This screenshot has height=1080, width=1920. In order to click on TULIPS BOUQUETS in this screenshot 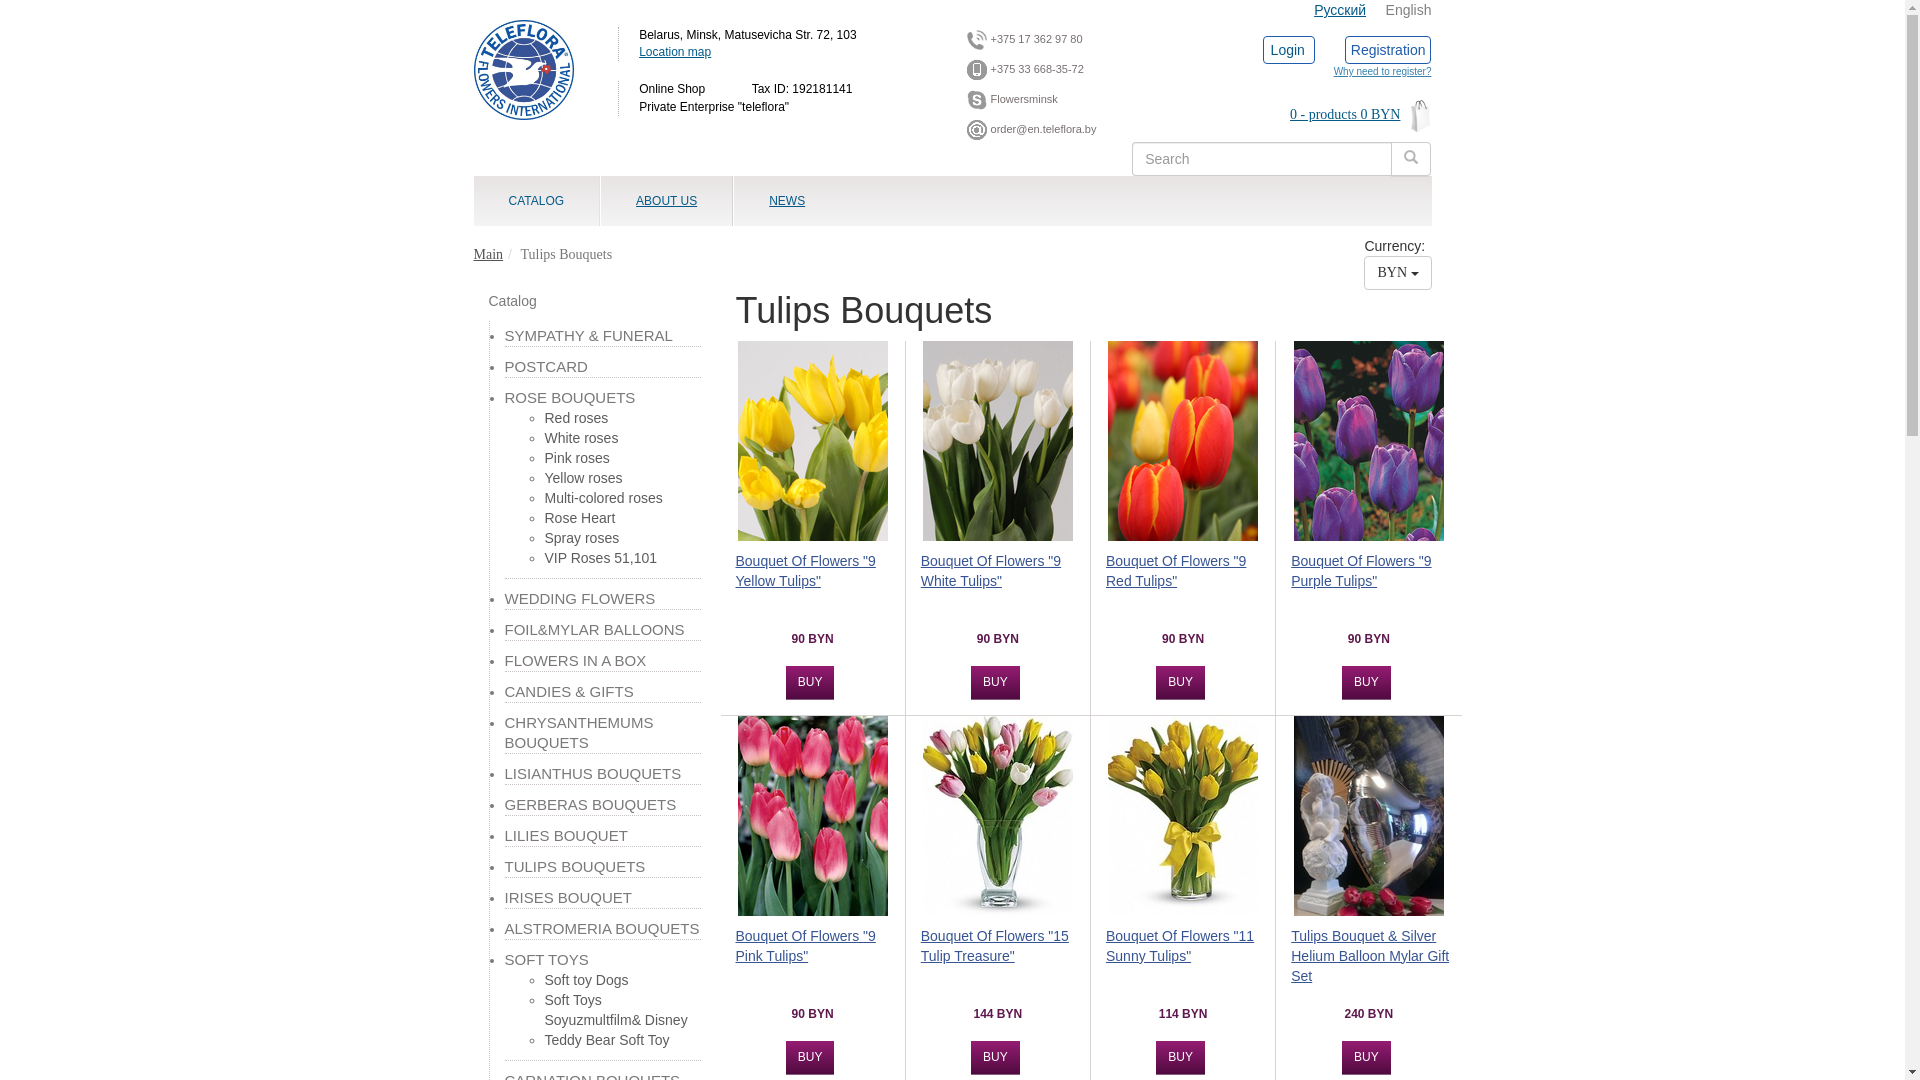, I will do `click(574, 866)`.